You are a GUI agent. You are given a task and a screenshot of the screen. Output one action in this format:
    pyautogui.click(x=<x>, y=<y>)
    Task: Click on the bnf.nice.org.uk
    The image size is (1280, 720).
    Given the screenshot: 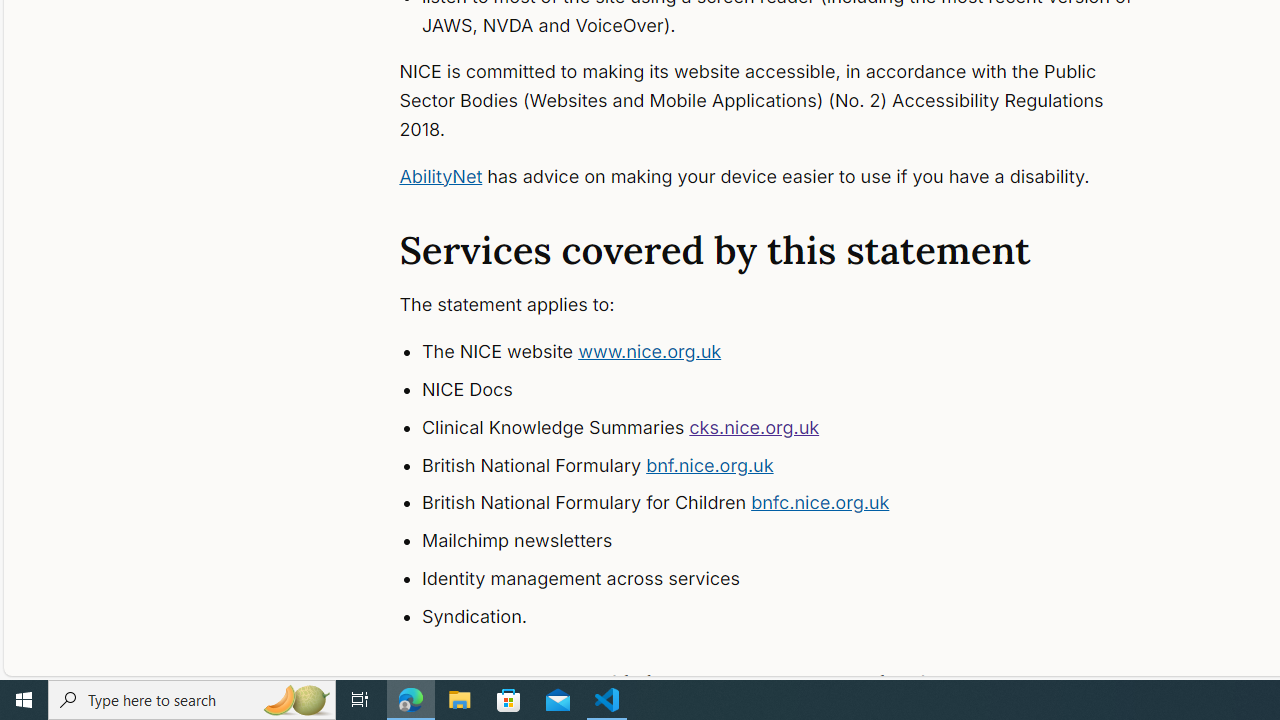 What is the action you would take?
    pyautogui.click(x=710, y=464)
    